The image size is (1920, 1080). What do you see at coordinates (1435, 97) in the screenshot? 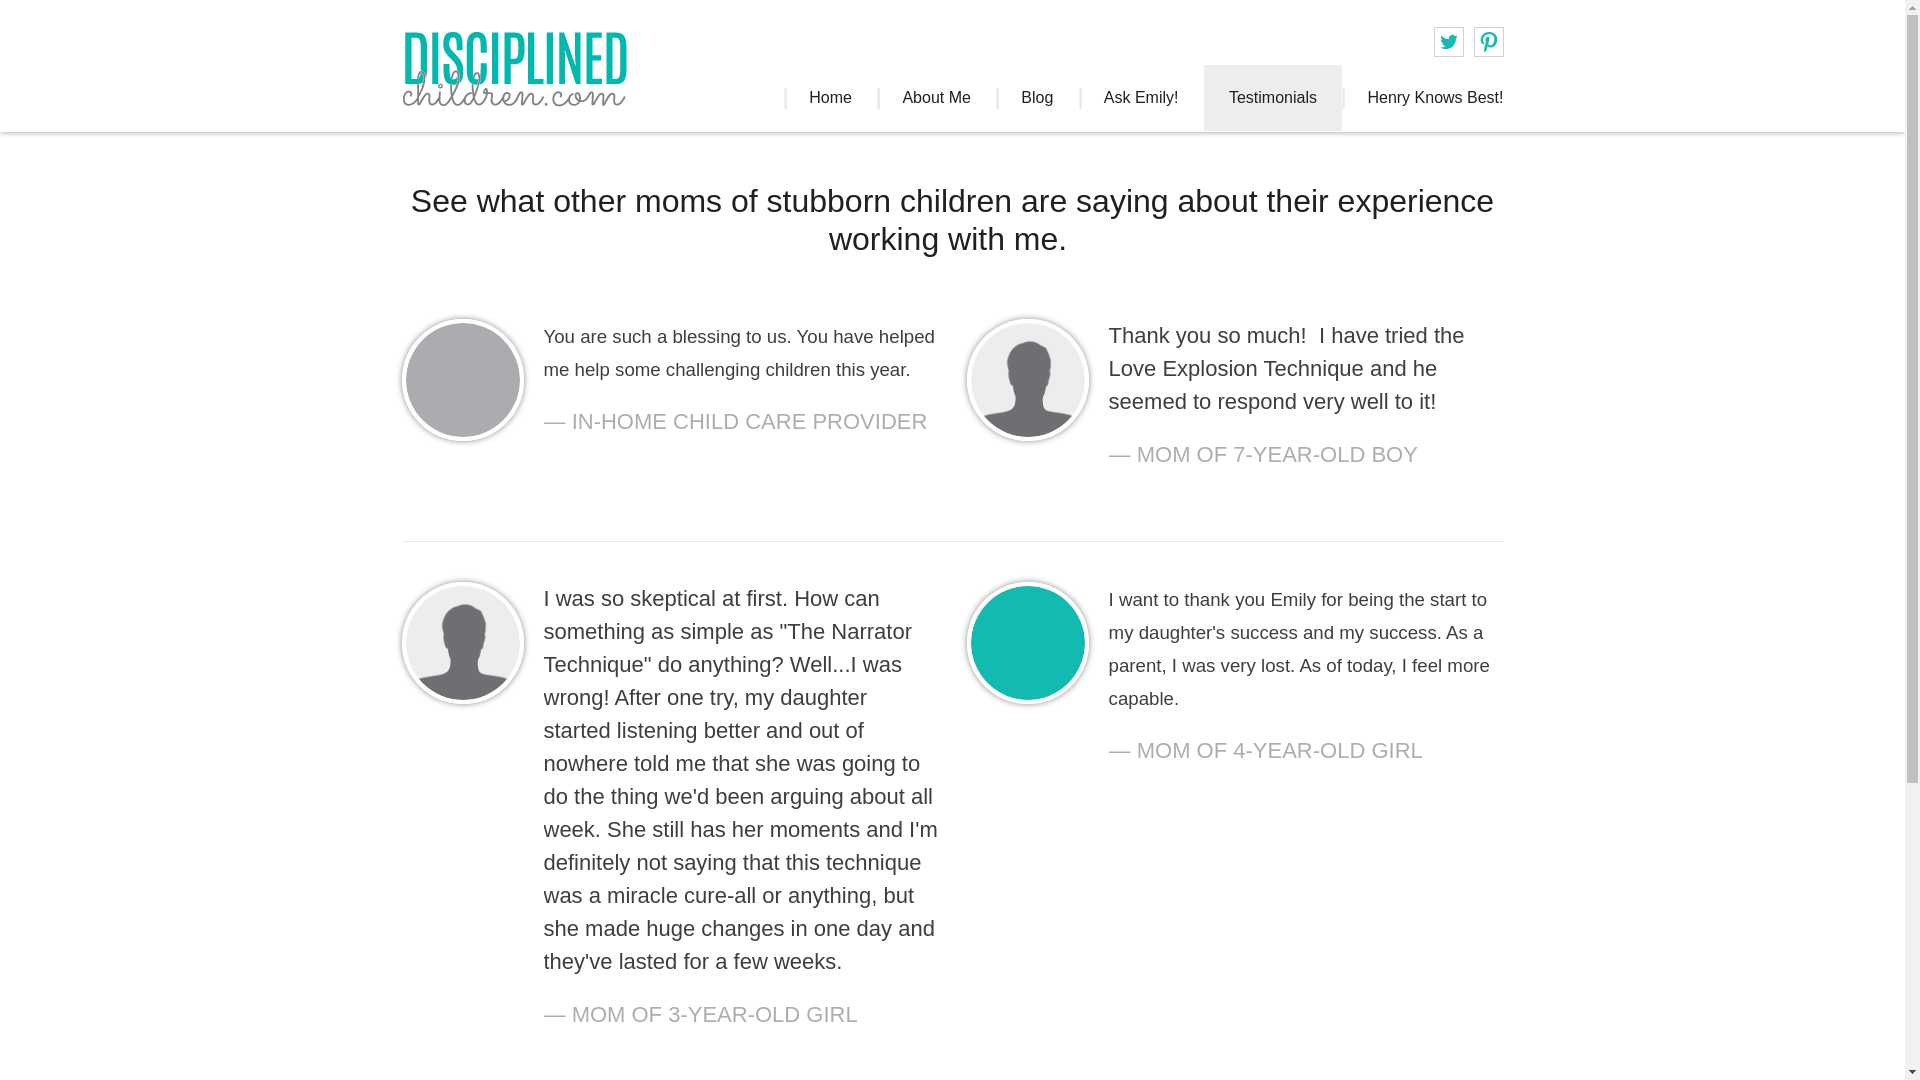
I see `Henry Knows Best!` at bounding box center [1435, 97].